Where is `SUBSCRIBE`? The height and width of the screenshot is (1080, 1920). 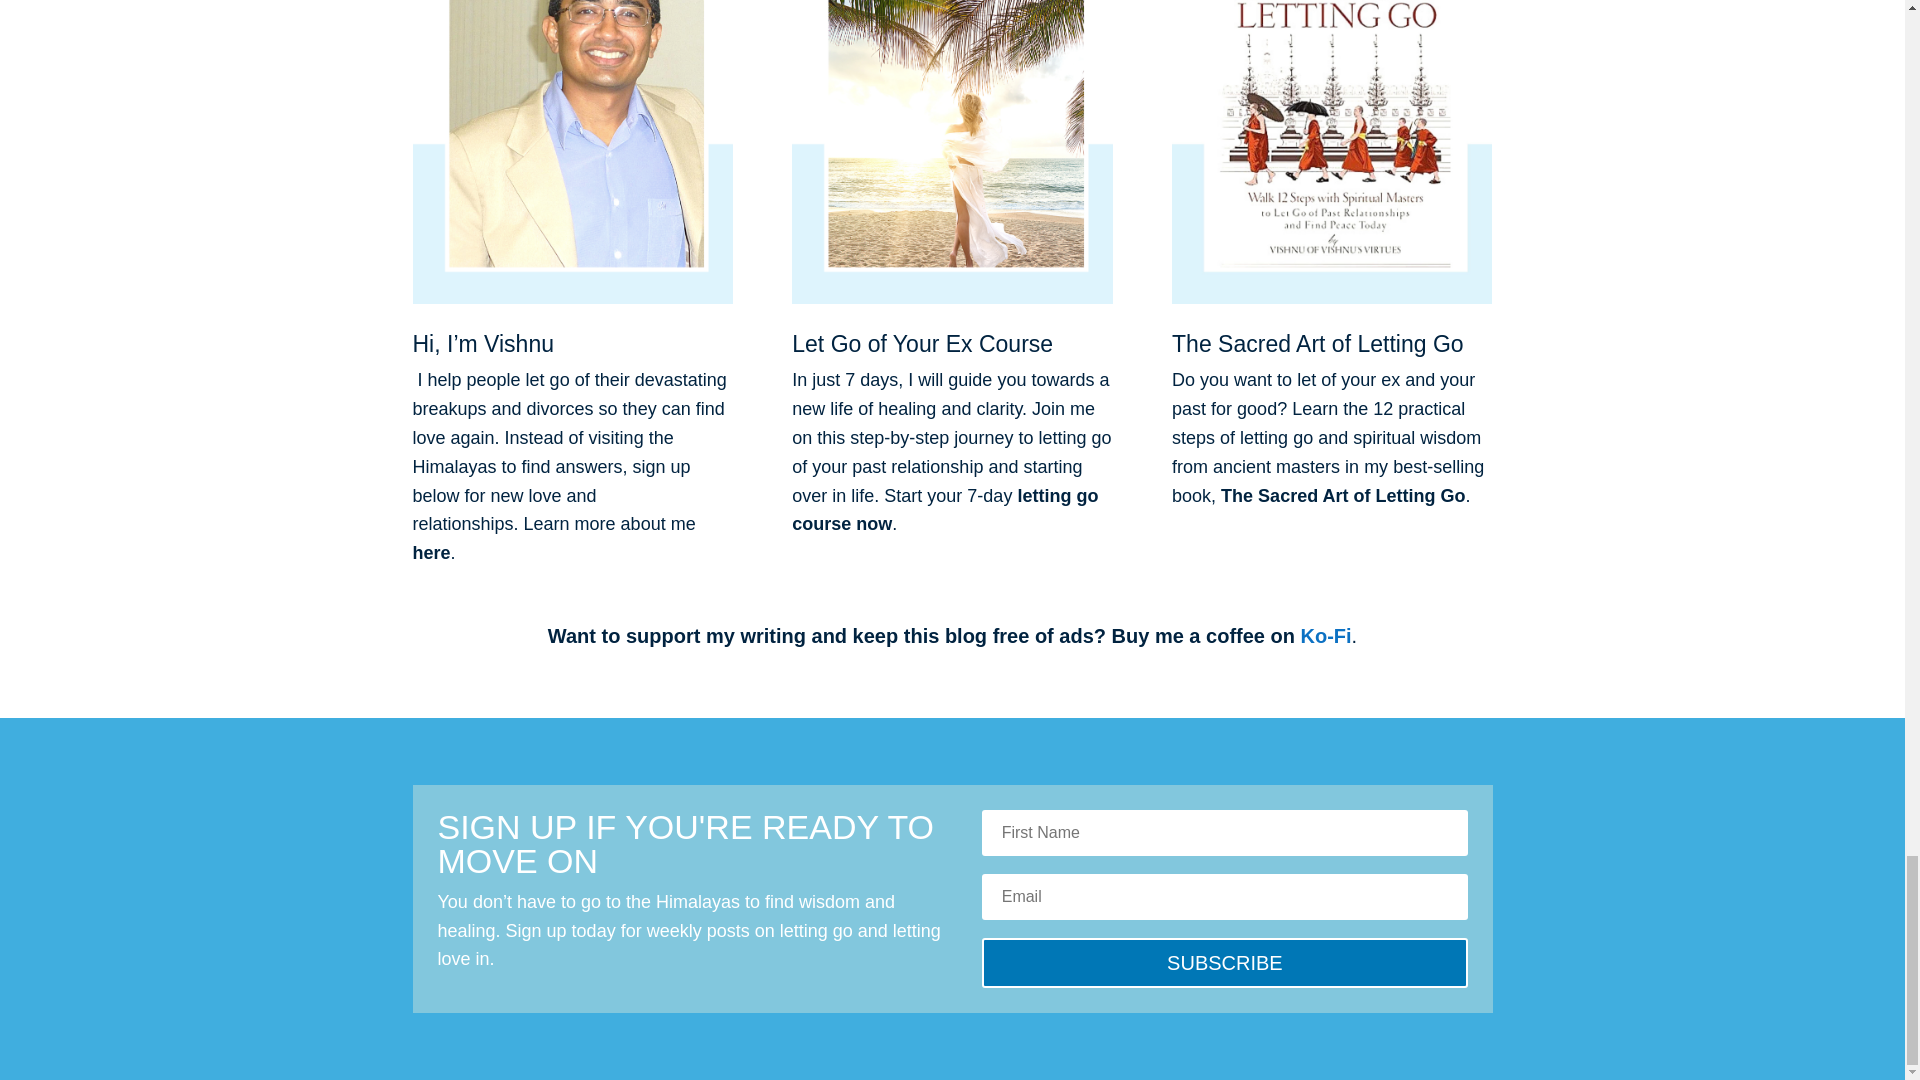 SUBSCRIBE is located at coordinates (1224, 963).